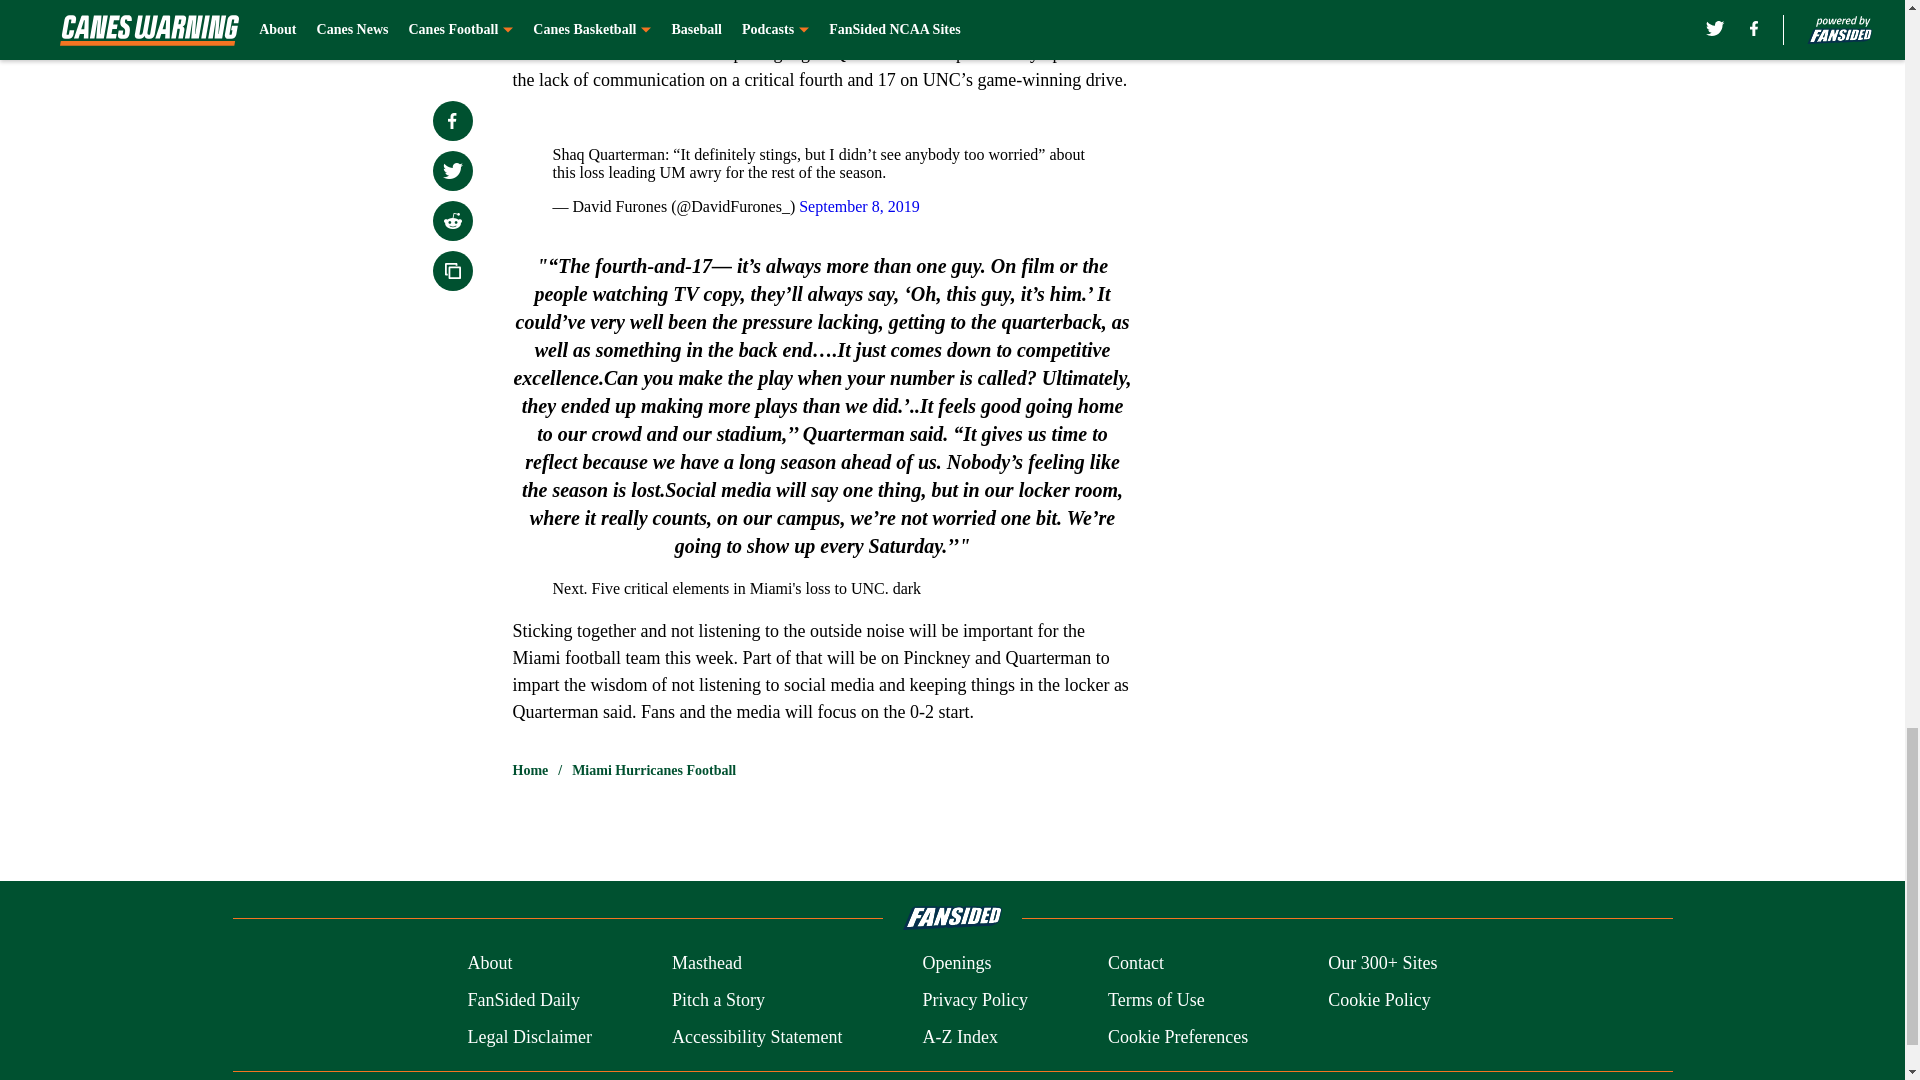 The height and width of the screenshot is (1080, 1920). What do you see at coordinates (530, 770) in the screenshot?
I see `Home` at bounding box center [530, 770].